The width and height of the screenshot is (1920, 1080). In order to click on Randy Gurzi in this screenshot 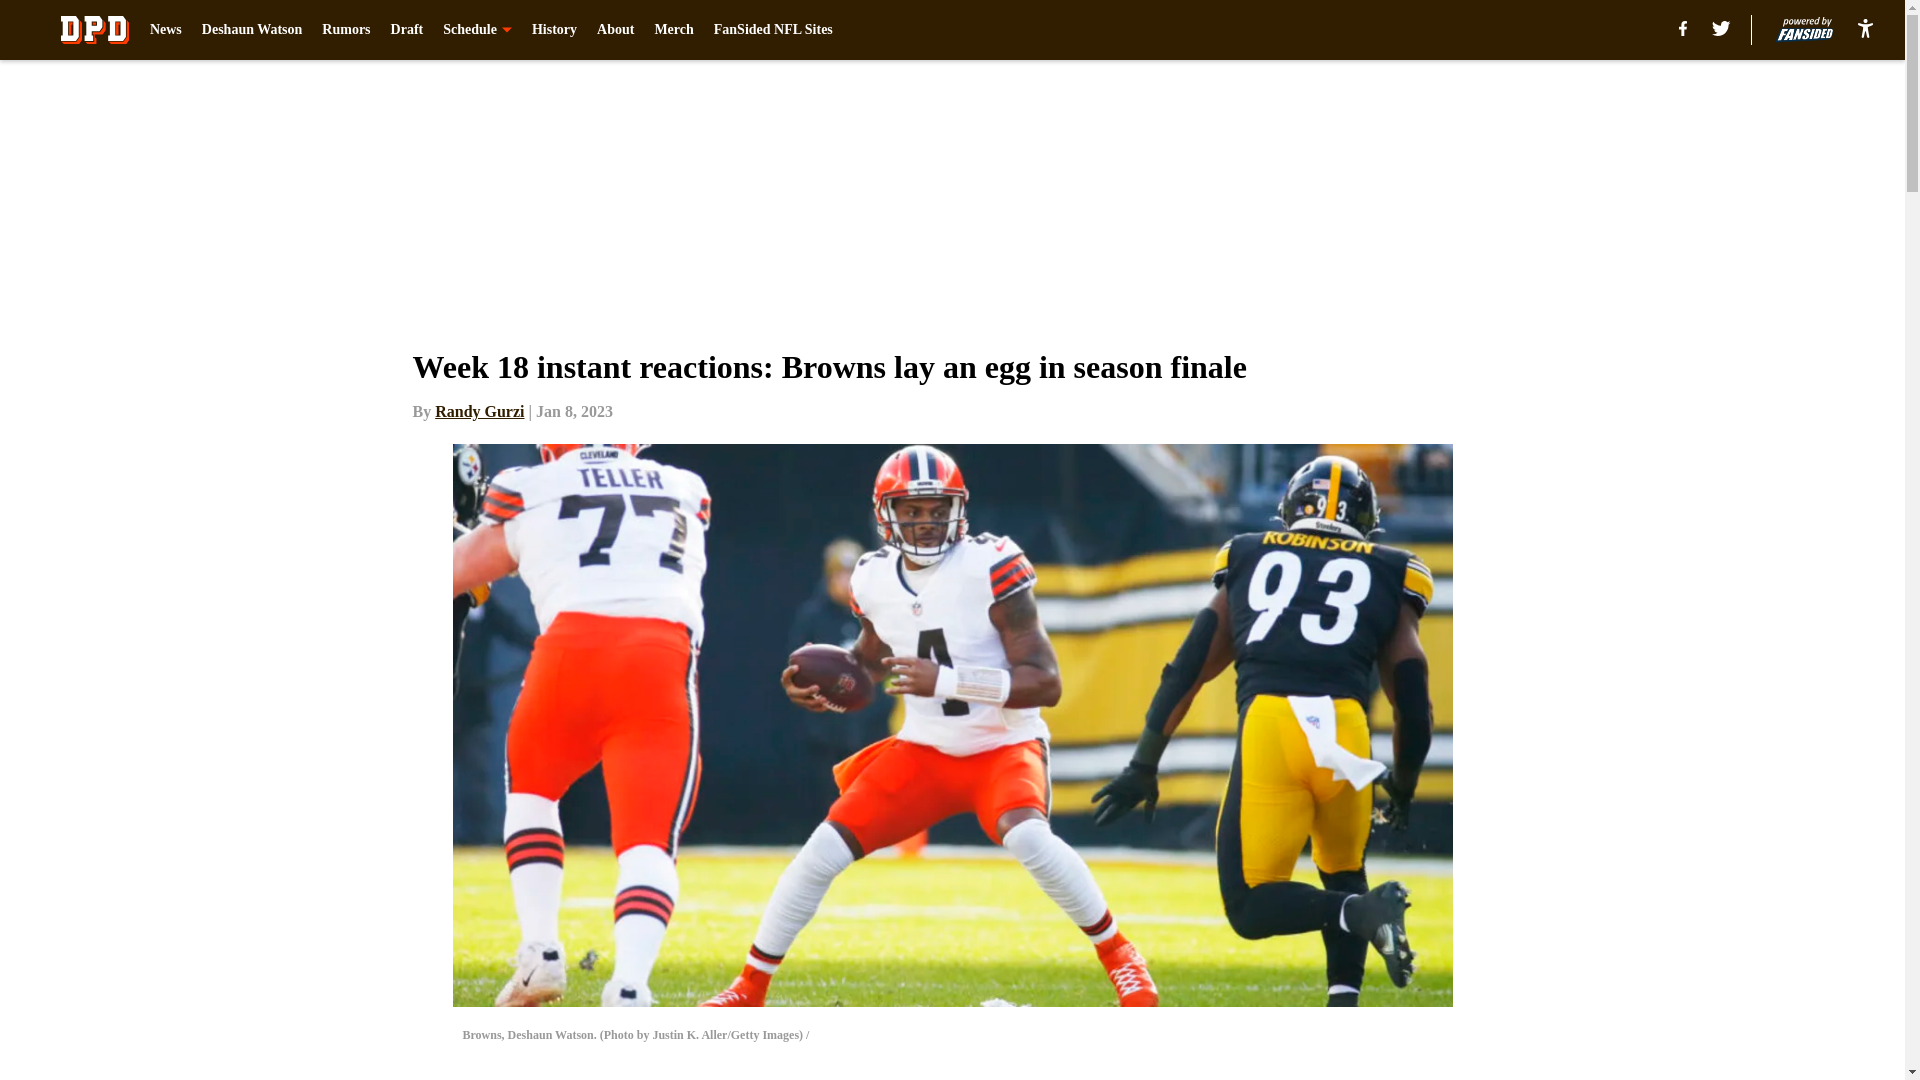, I will do `click(480, 411)`.